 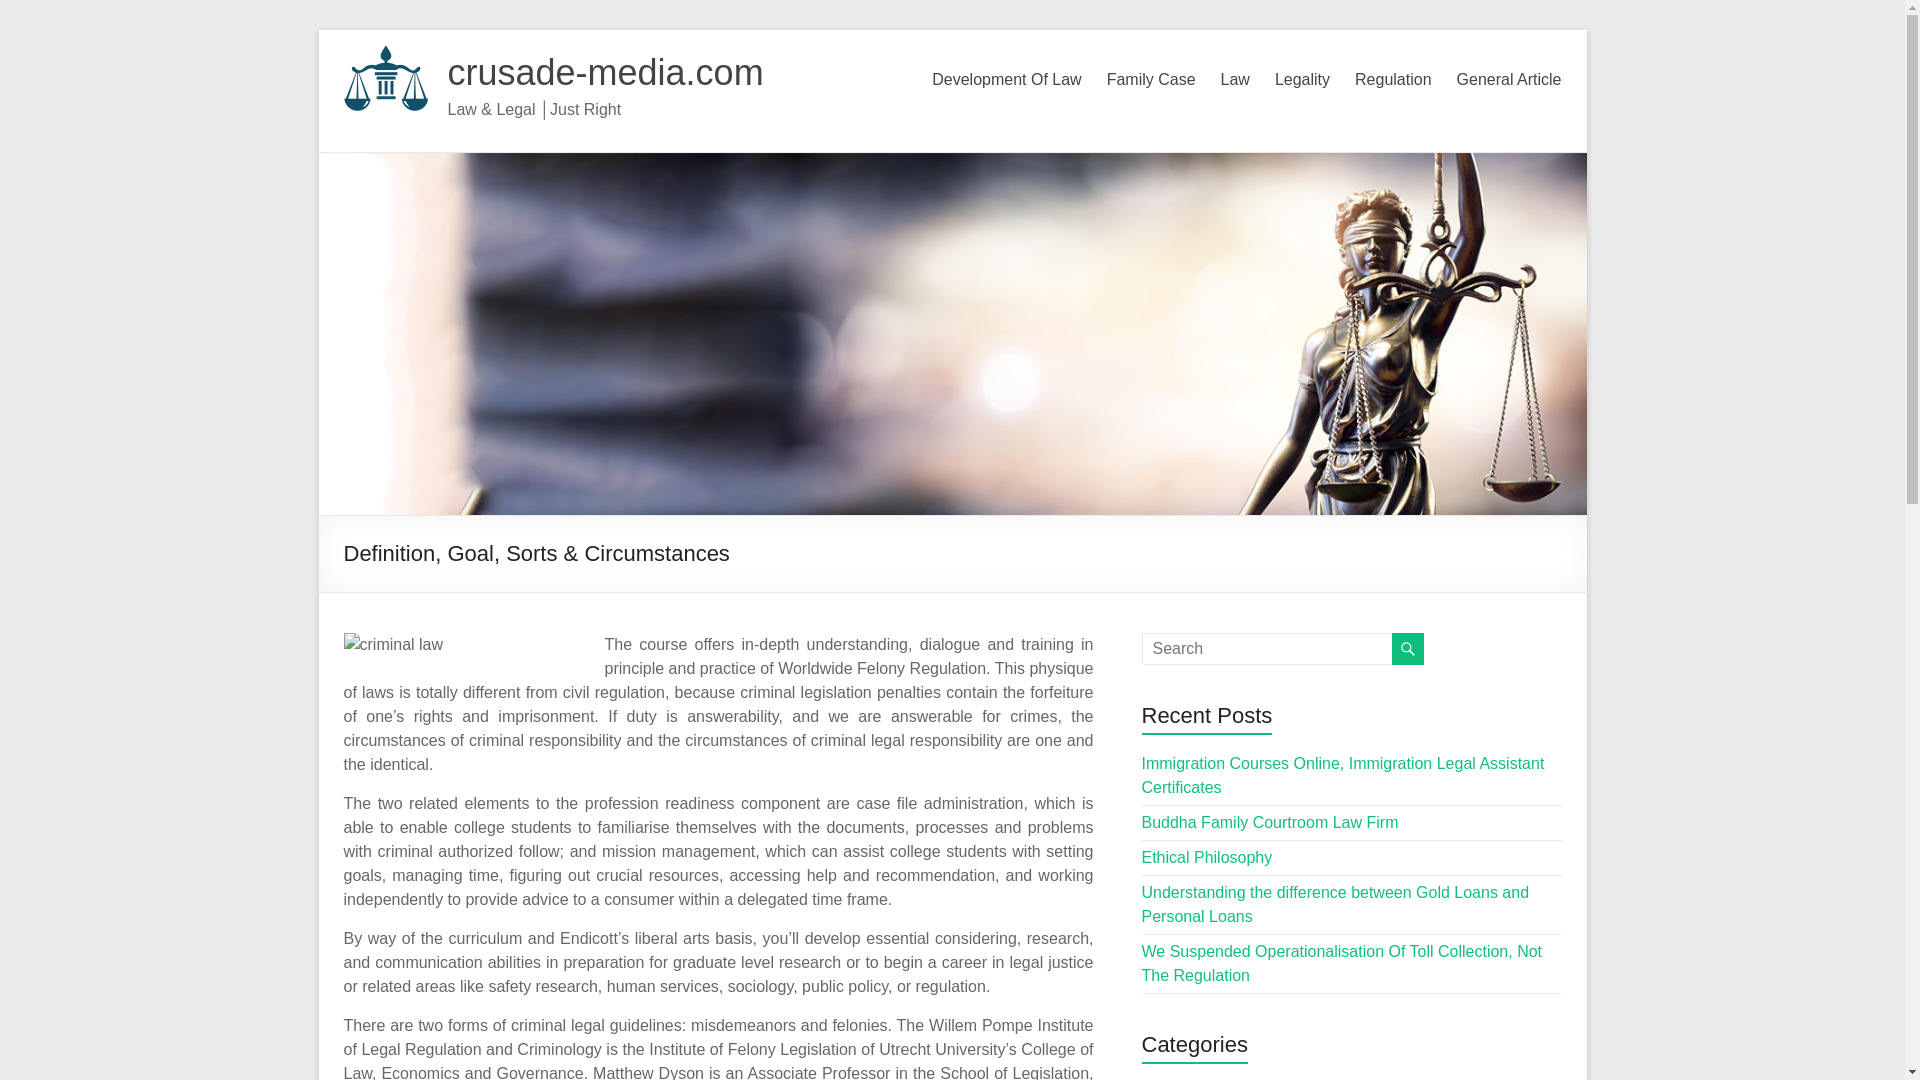 I want to click on Law, so click(x=1235, y=80).